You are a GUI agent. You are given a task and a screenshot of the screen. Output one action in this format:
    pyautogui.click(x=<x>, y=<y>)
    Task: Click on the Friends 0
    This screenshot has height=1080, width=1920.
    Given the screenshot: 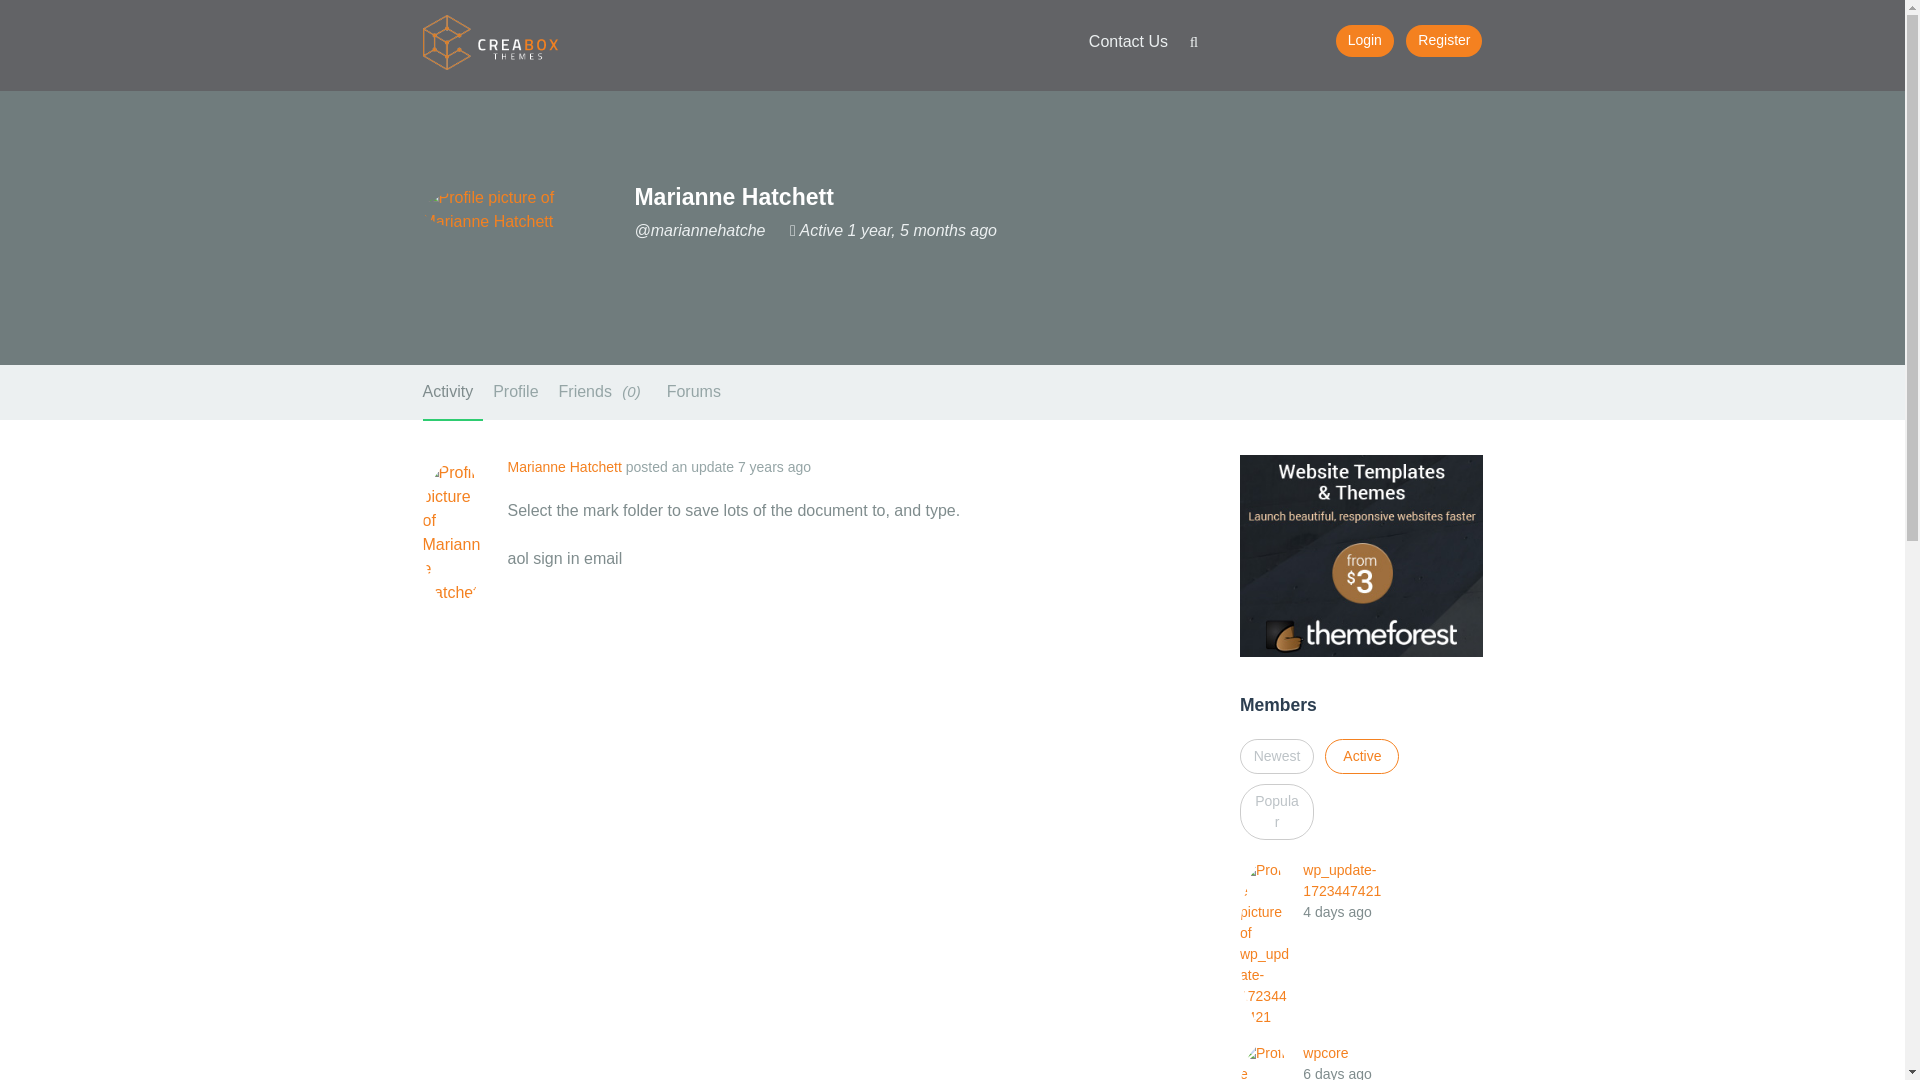 What is the action you would take?
    pyautogui.click(x=602, y=392)
    